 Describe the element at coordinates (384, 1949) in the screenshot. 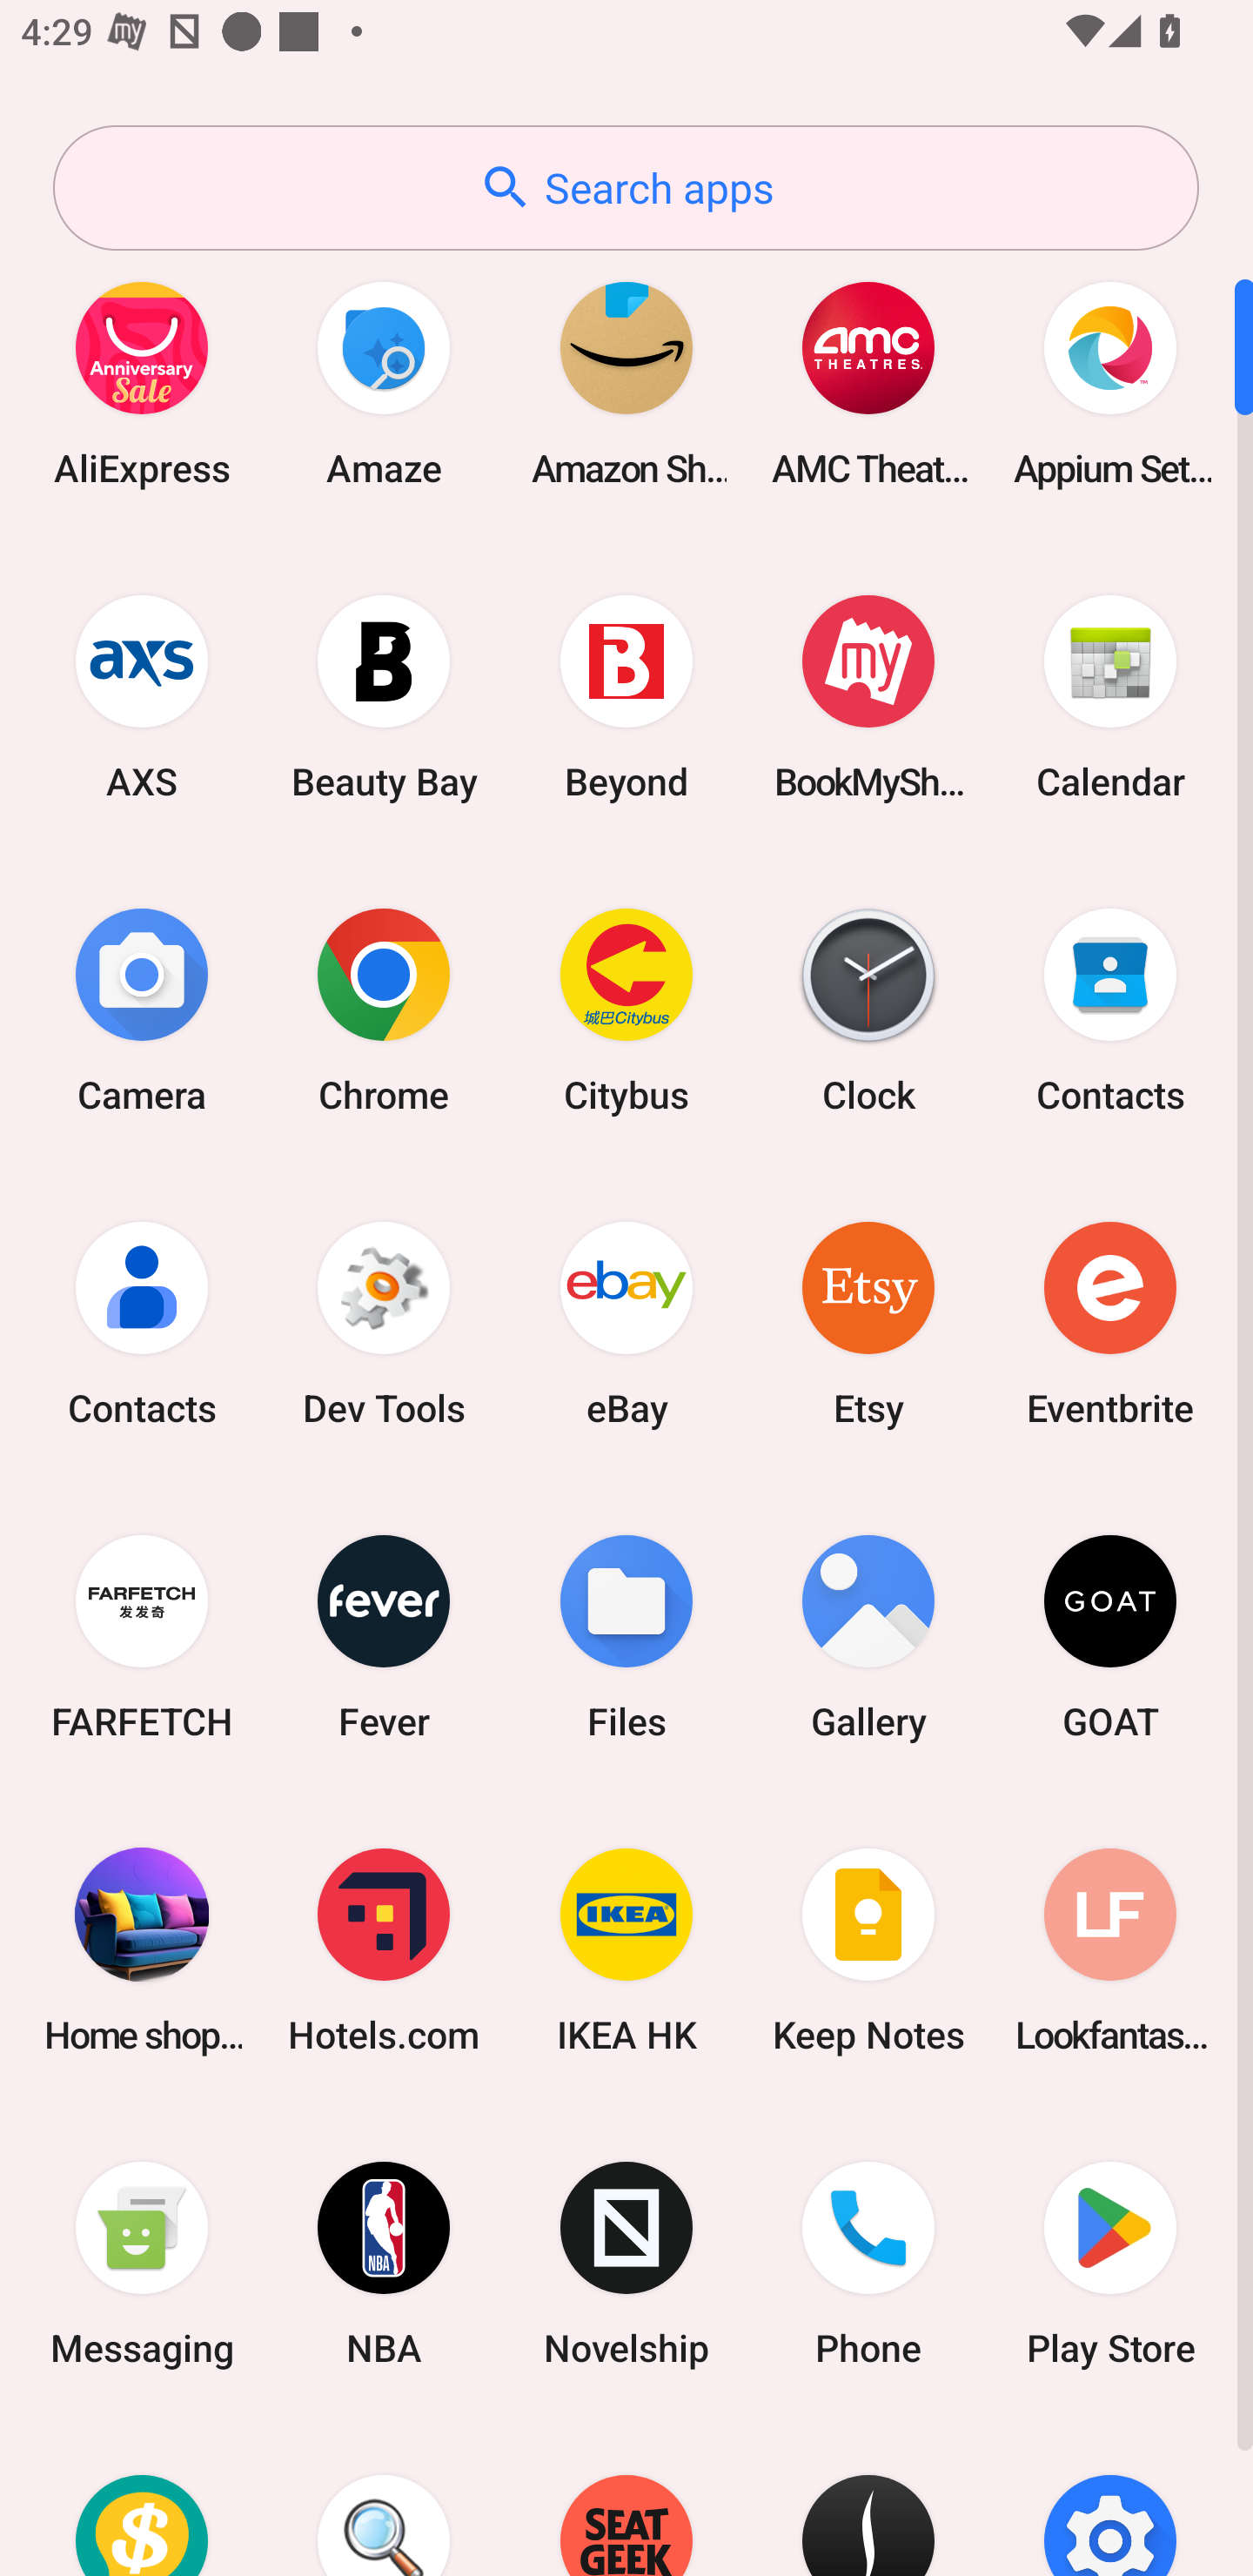

I see `Hotels.com` at that location.